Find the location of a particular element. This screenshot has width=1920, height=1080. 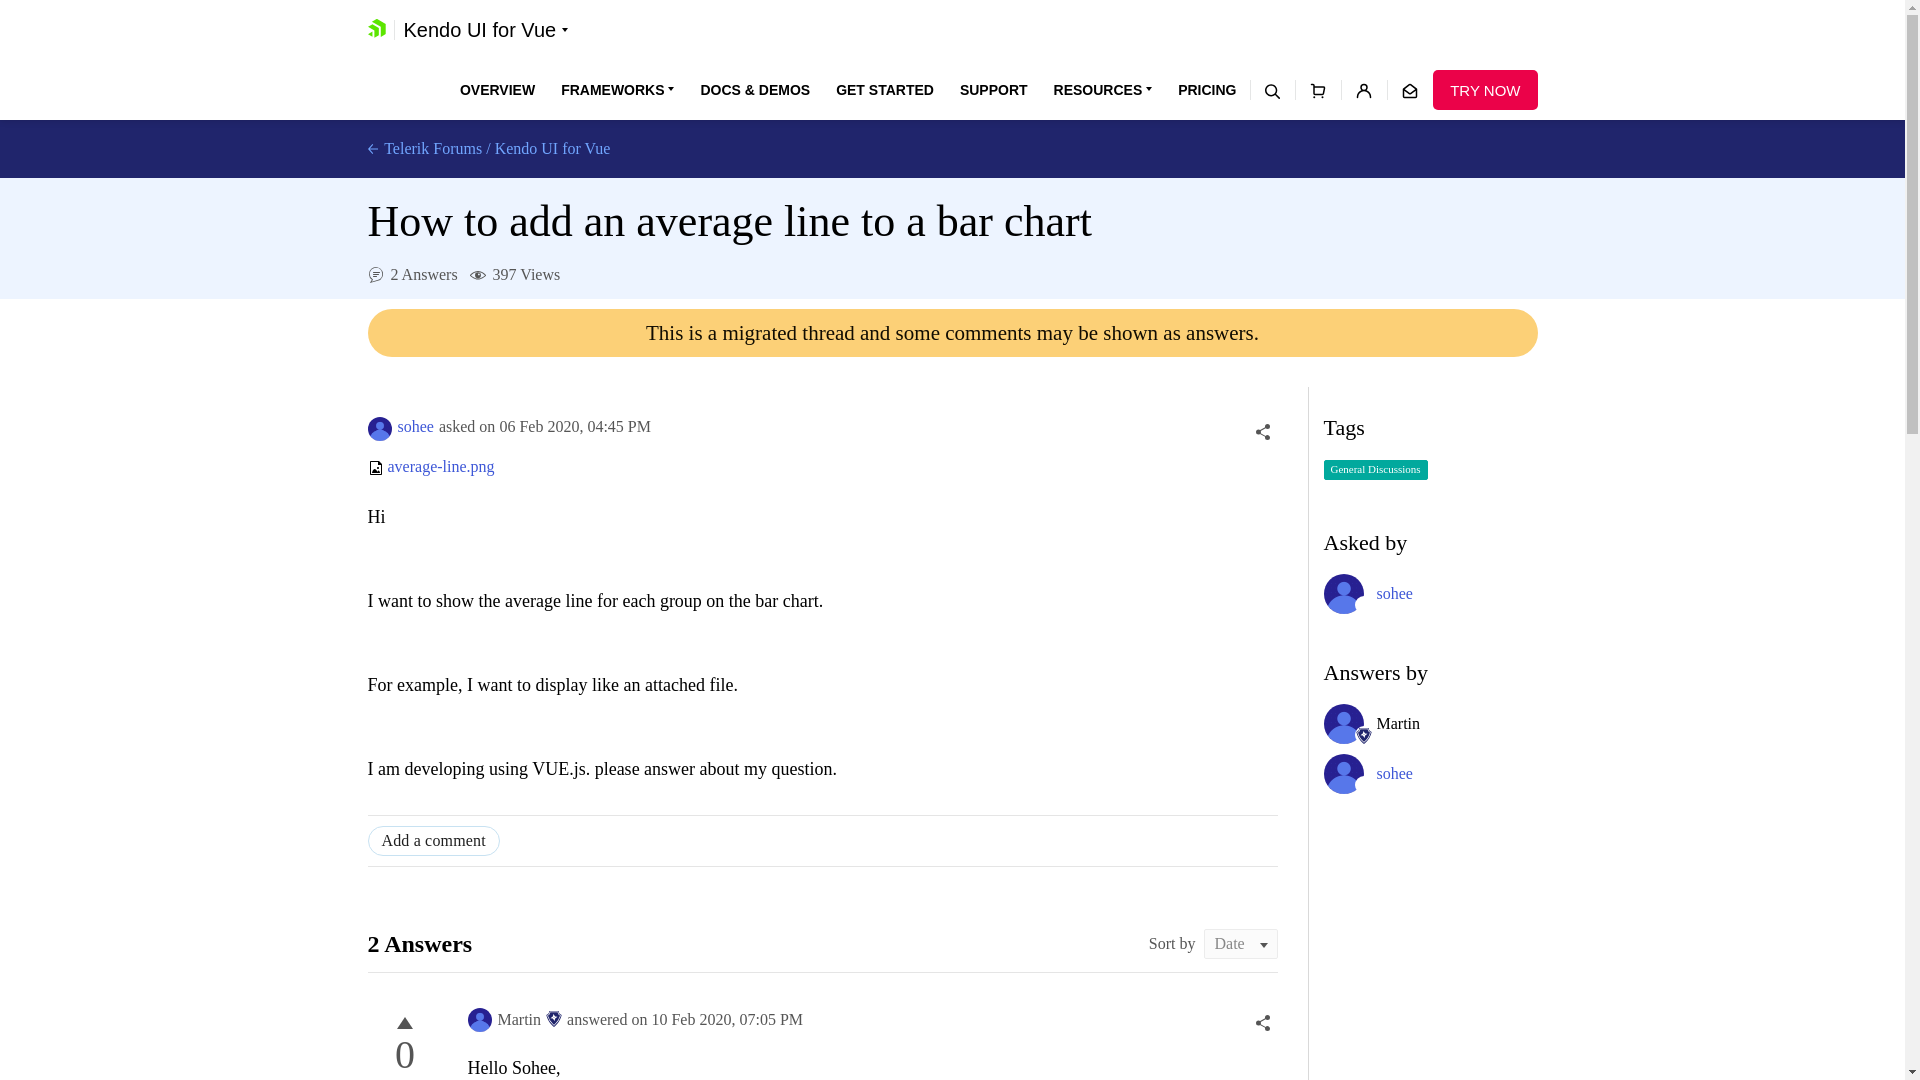

Contact Us is located at coordinates (1409, 90).